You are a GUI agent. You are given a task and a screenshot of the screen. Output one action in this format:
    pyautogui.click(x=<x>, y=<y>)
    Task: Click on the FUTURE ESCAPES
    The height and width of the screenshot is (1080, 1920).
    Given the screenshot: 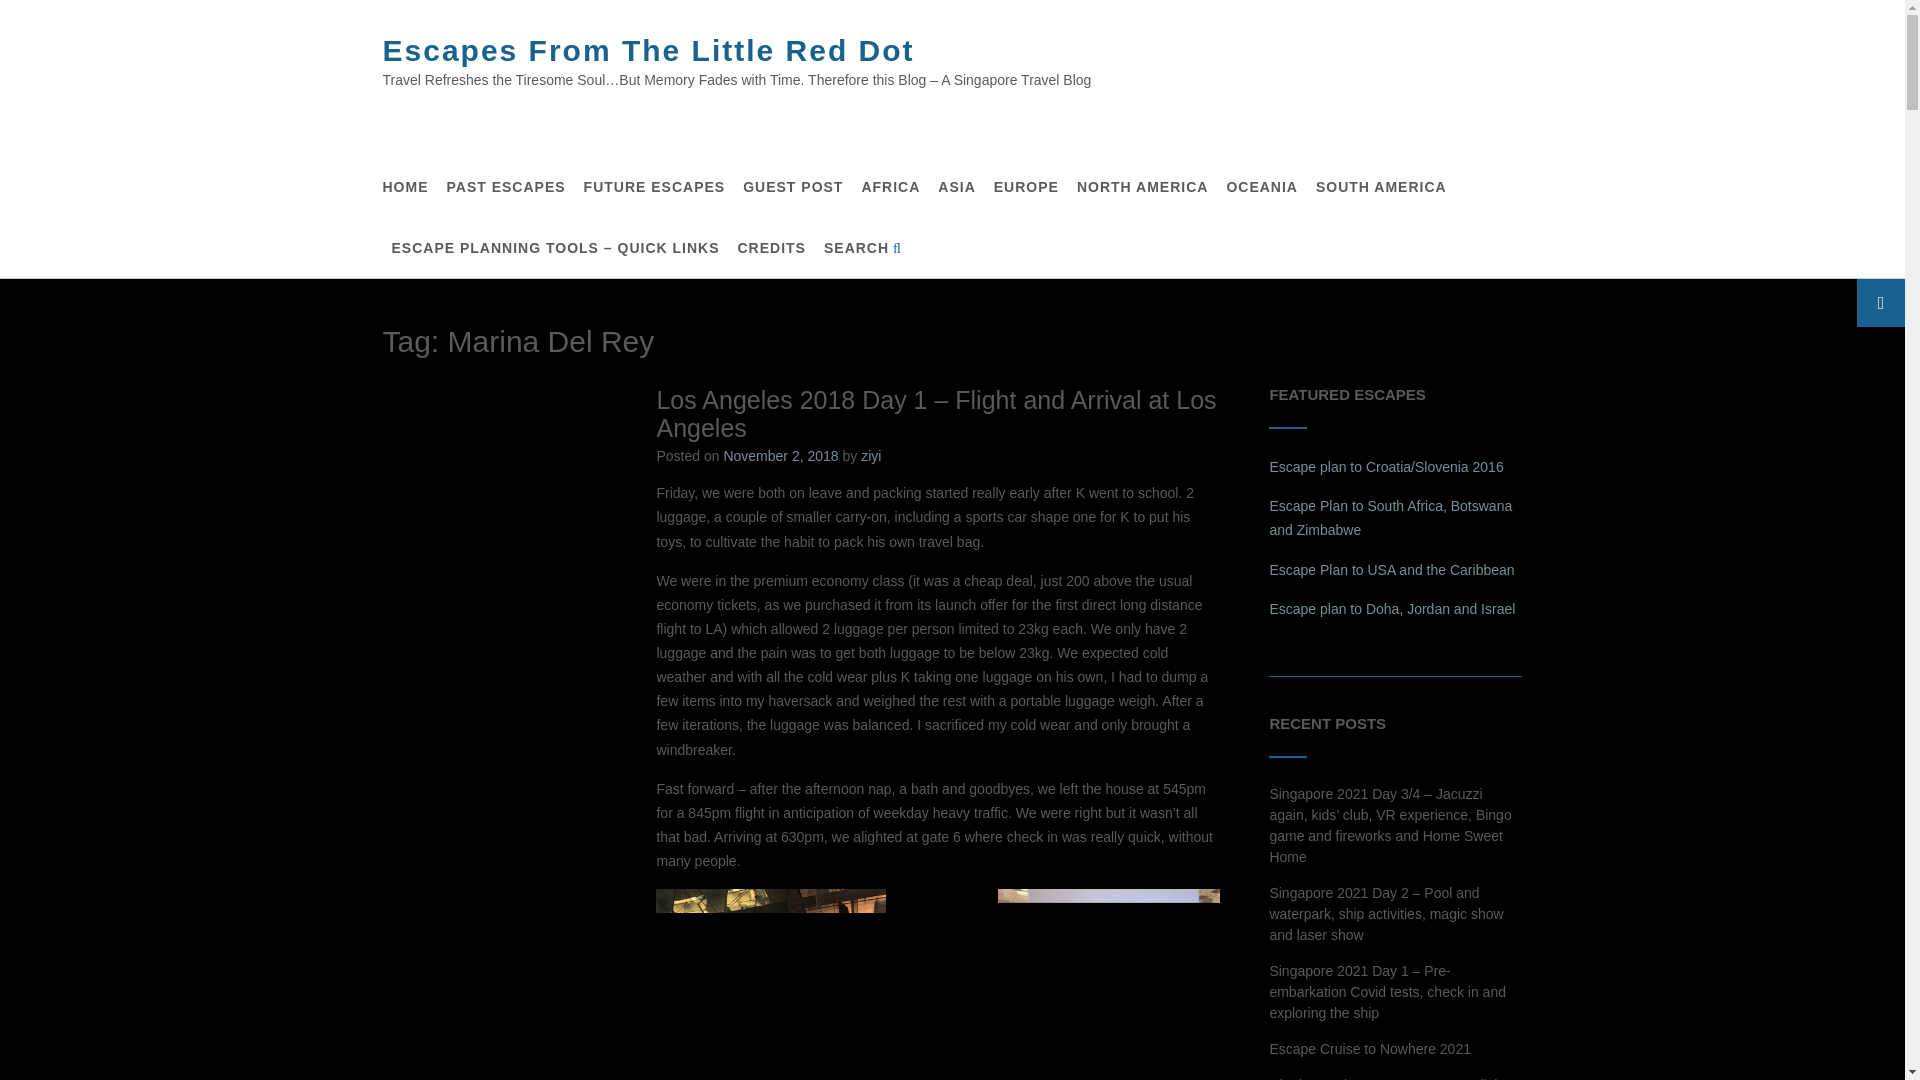 What is the action you would take?
    pyautogui.click(x=654, y=187)
    